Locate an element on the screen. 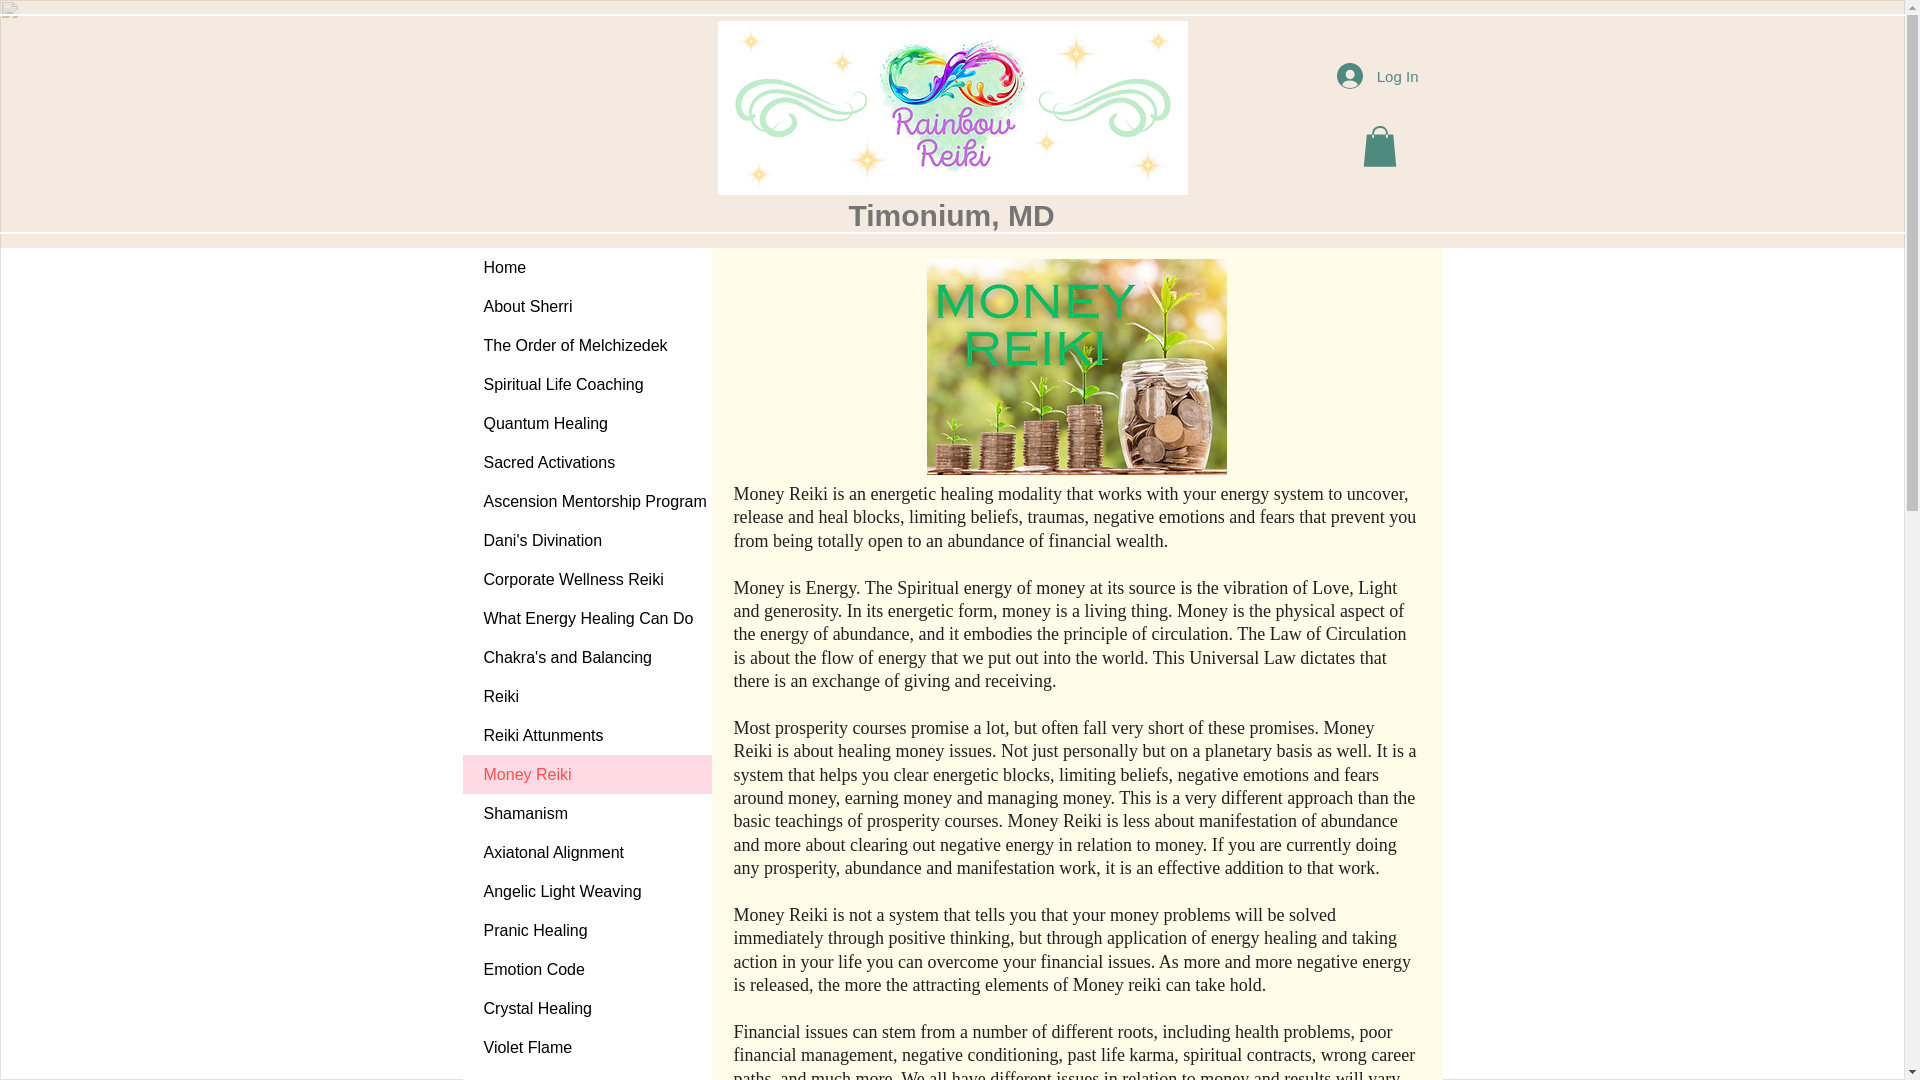  Quantum Healing is located at coordinates (586, 422).